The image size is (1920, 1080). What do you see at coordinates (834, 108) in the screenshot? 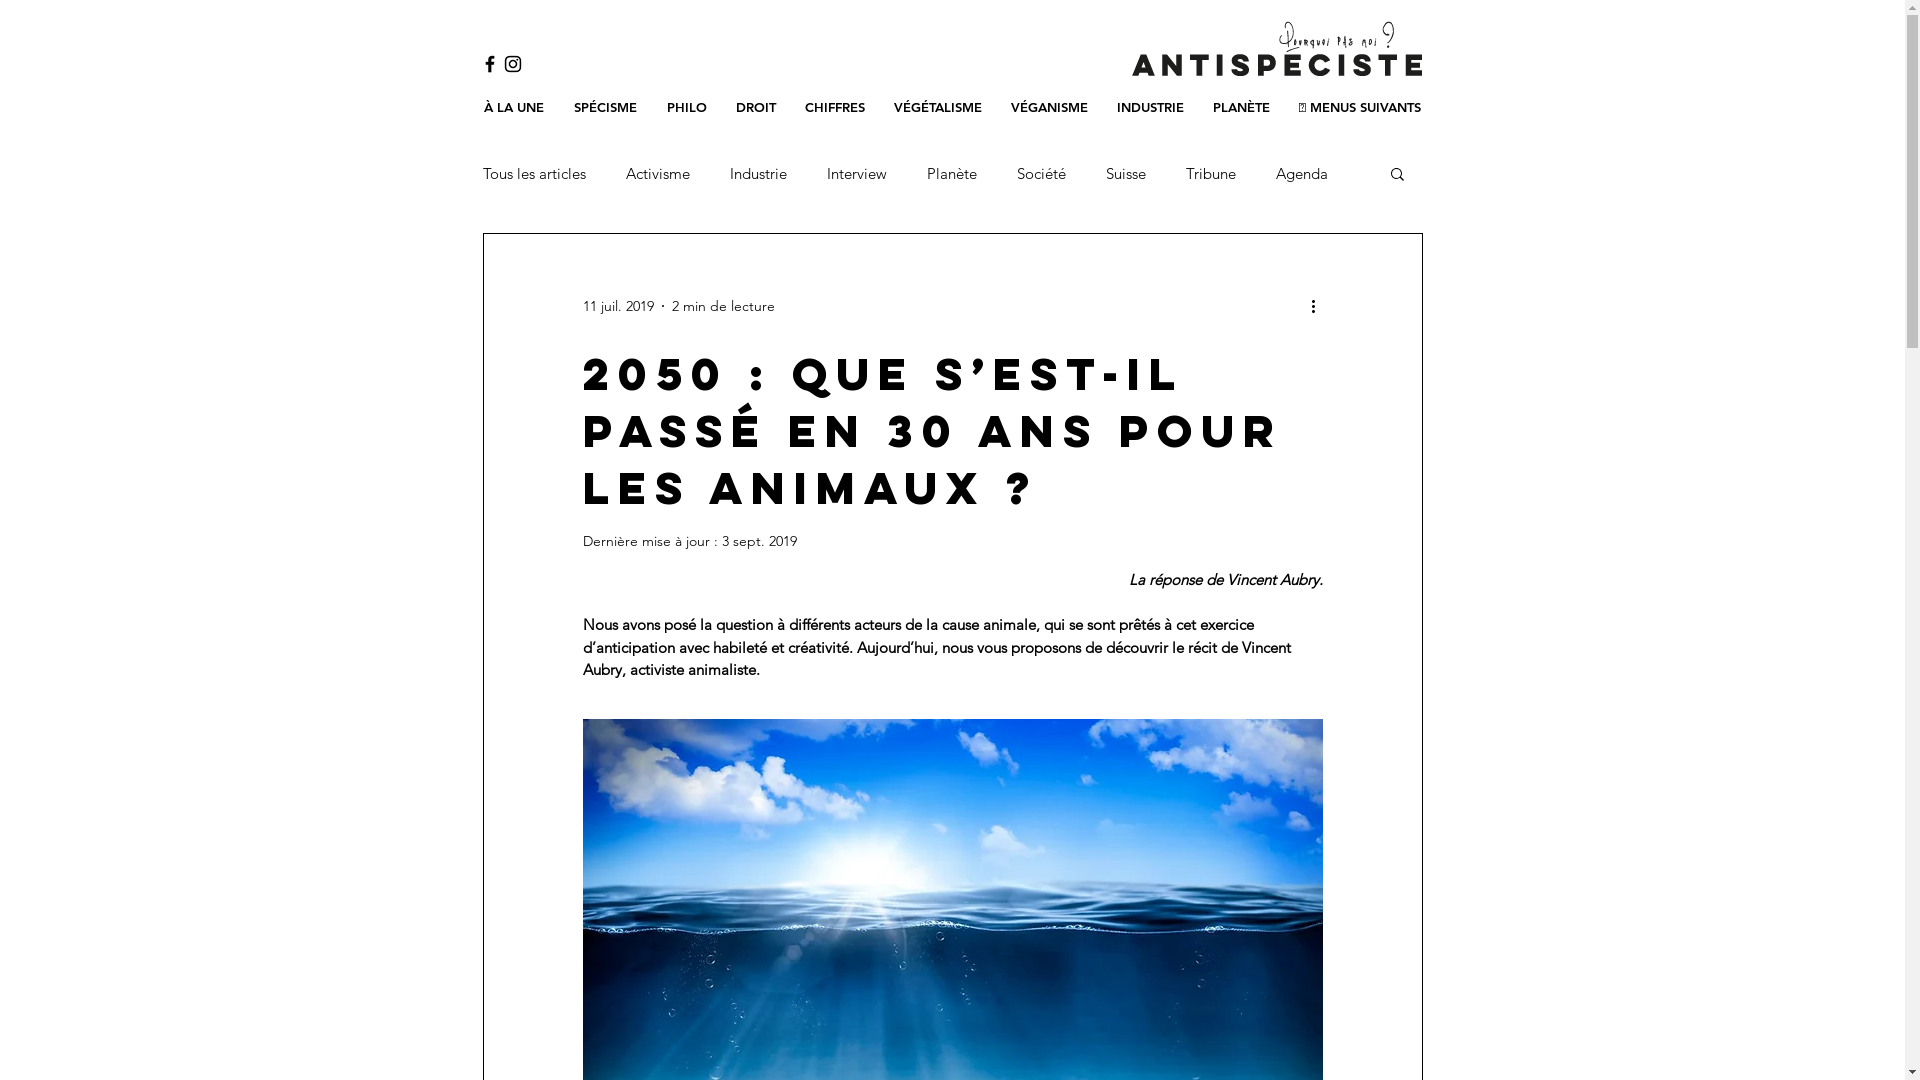
I see `CHIFFRES` at bounding box center [834, 108].